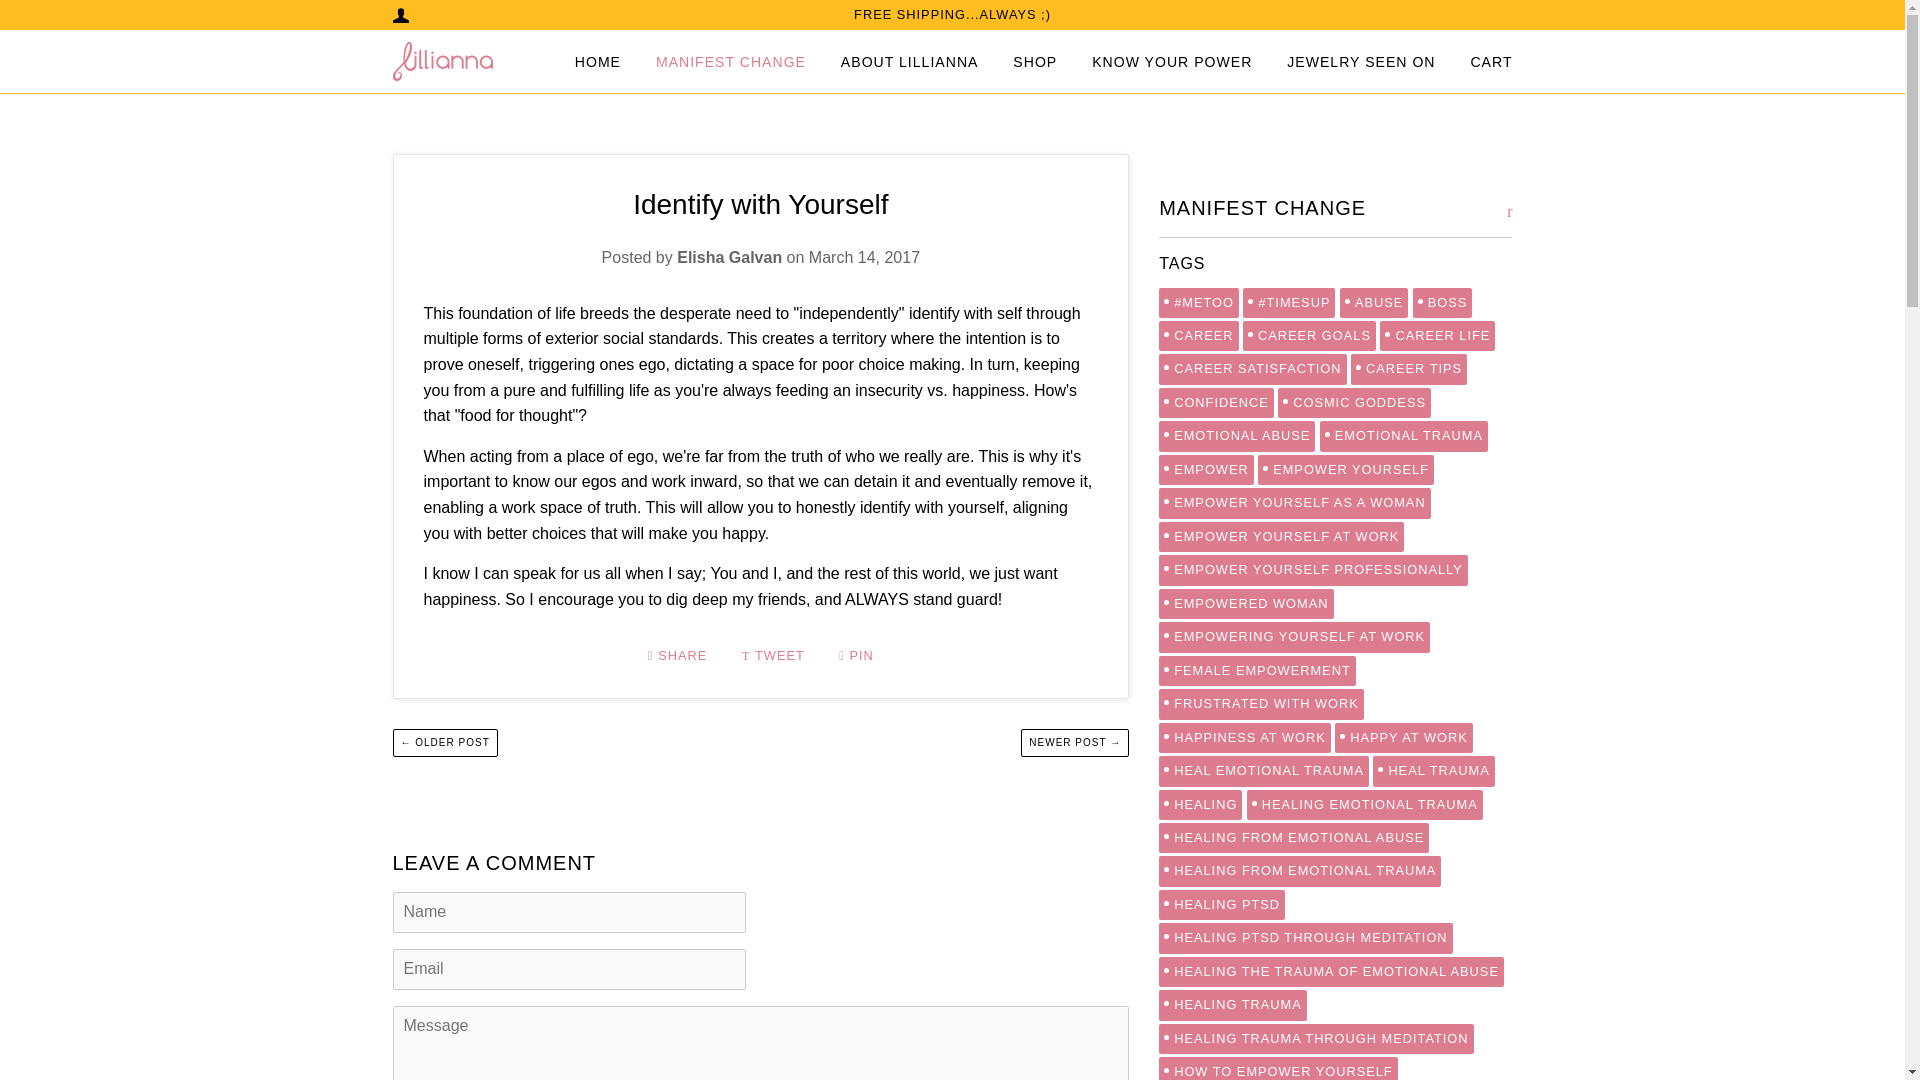 The width and height of the screenshot is (1920, 1080). What do you see at coordinates (731, 62) in the screenshot?
I see `MANIFEST CHANGE` at bounding box center [731, 62].